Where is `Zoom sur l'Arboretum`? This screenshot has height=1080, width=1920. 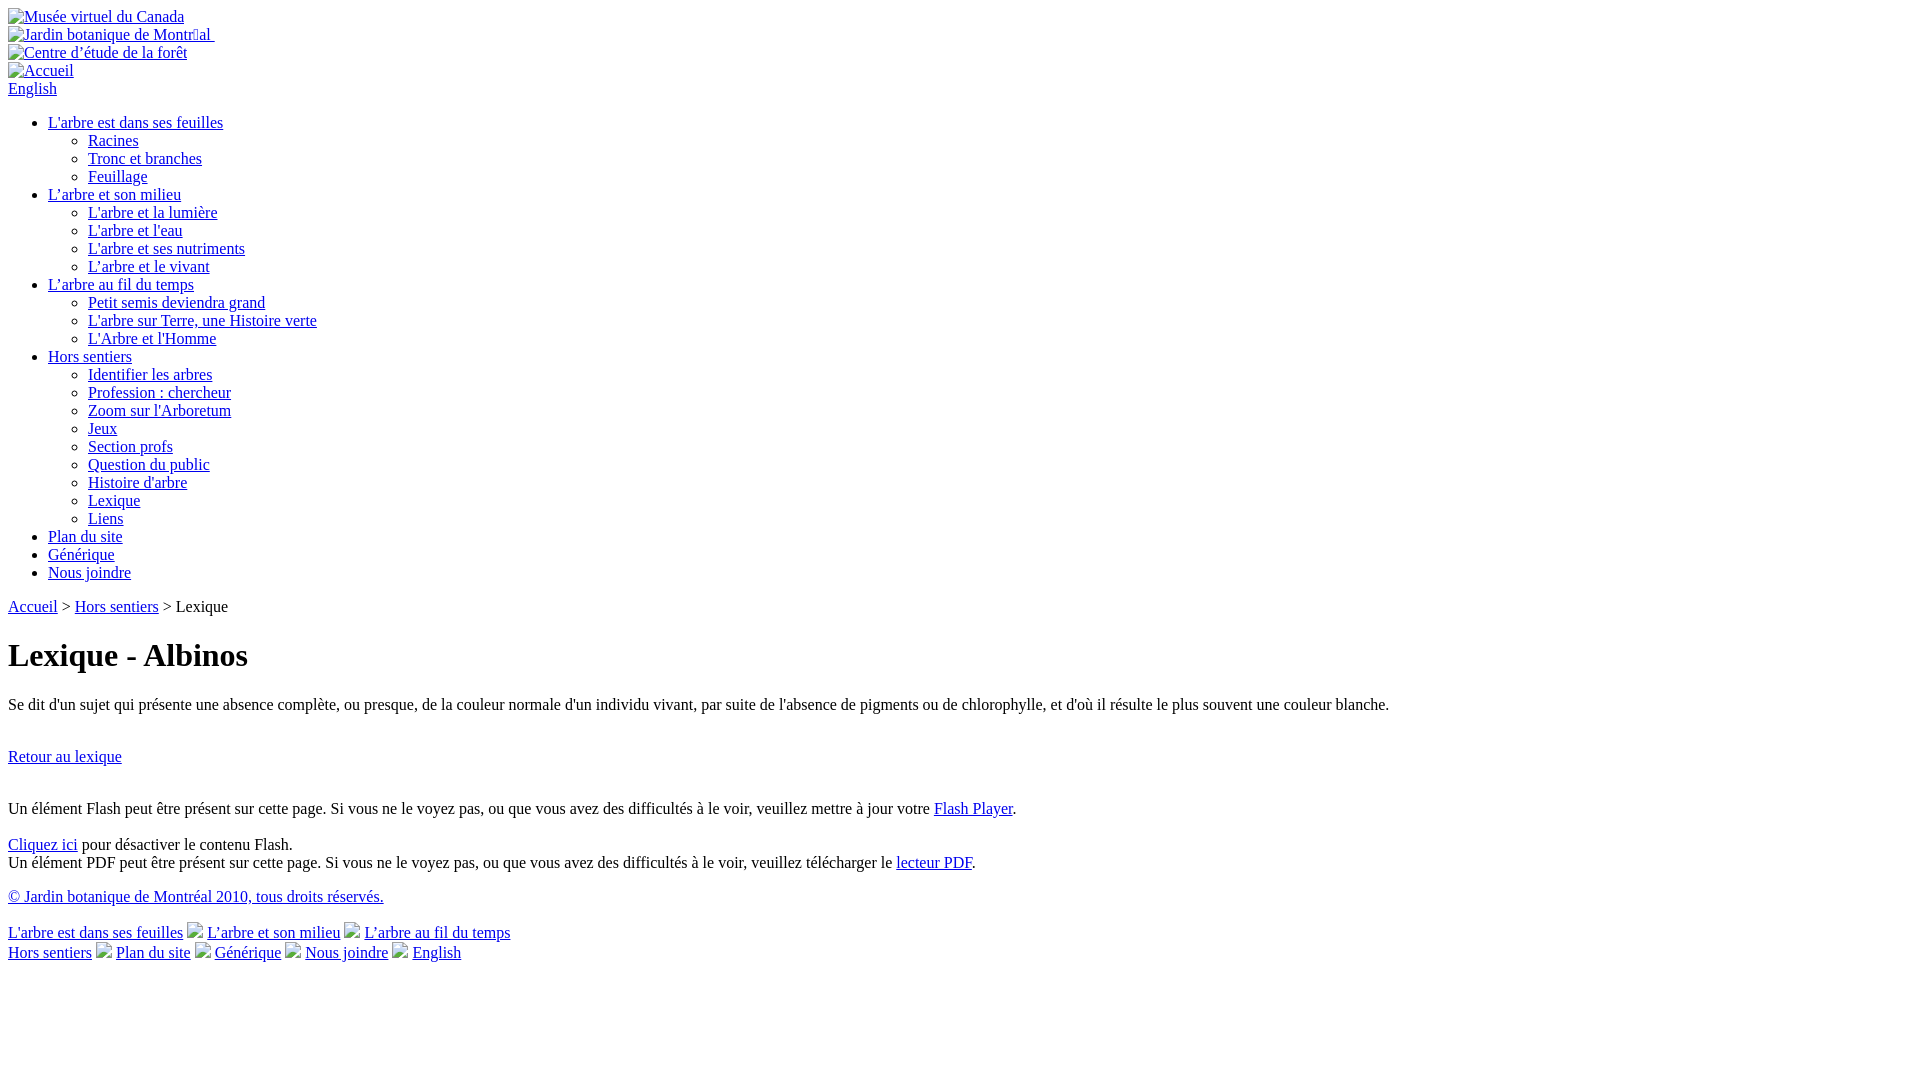 Zoom sur l'Arboretum is located at coordinates (160, 410).